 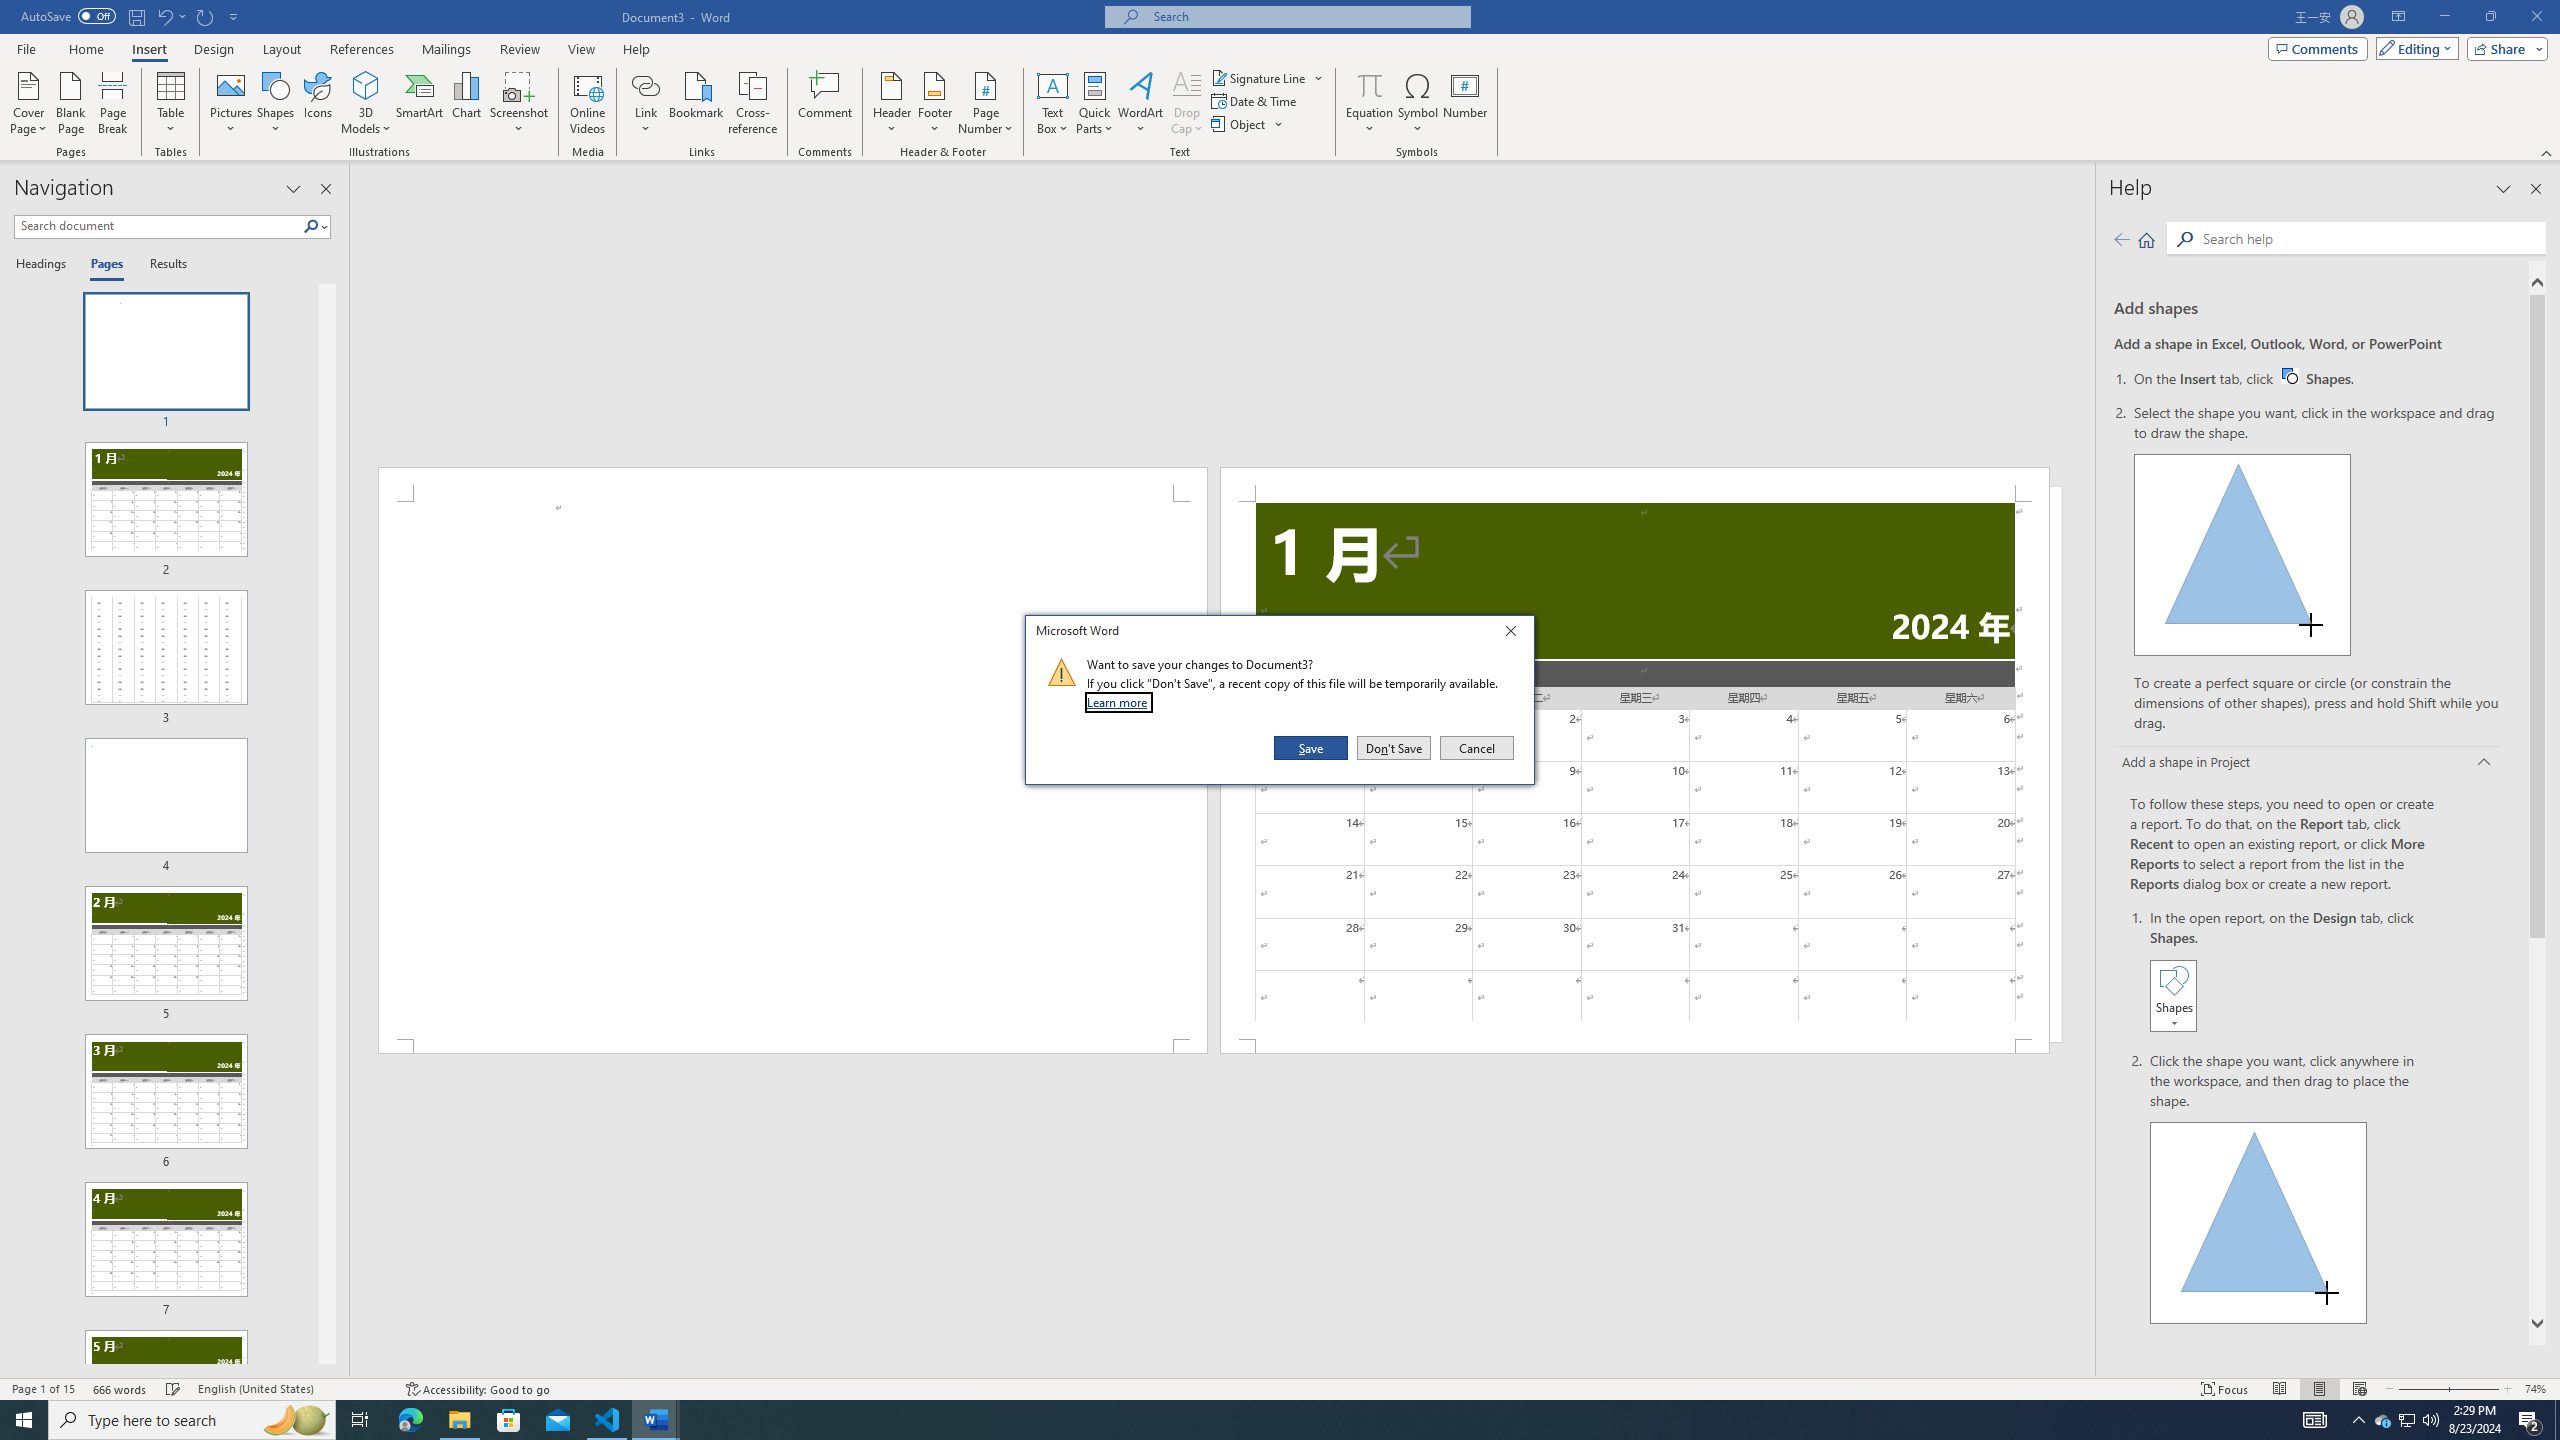 I want to click on User Promoted Notification Area, so click(x=477, y=1389).